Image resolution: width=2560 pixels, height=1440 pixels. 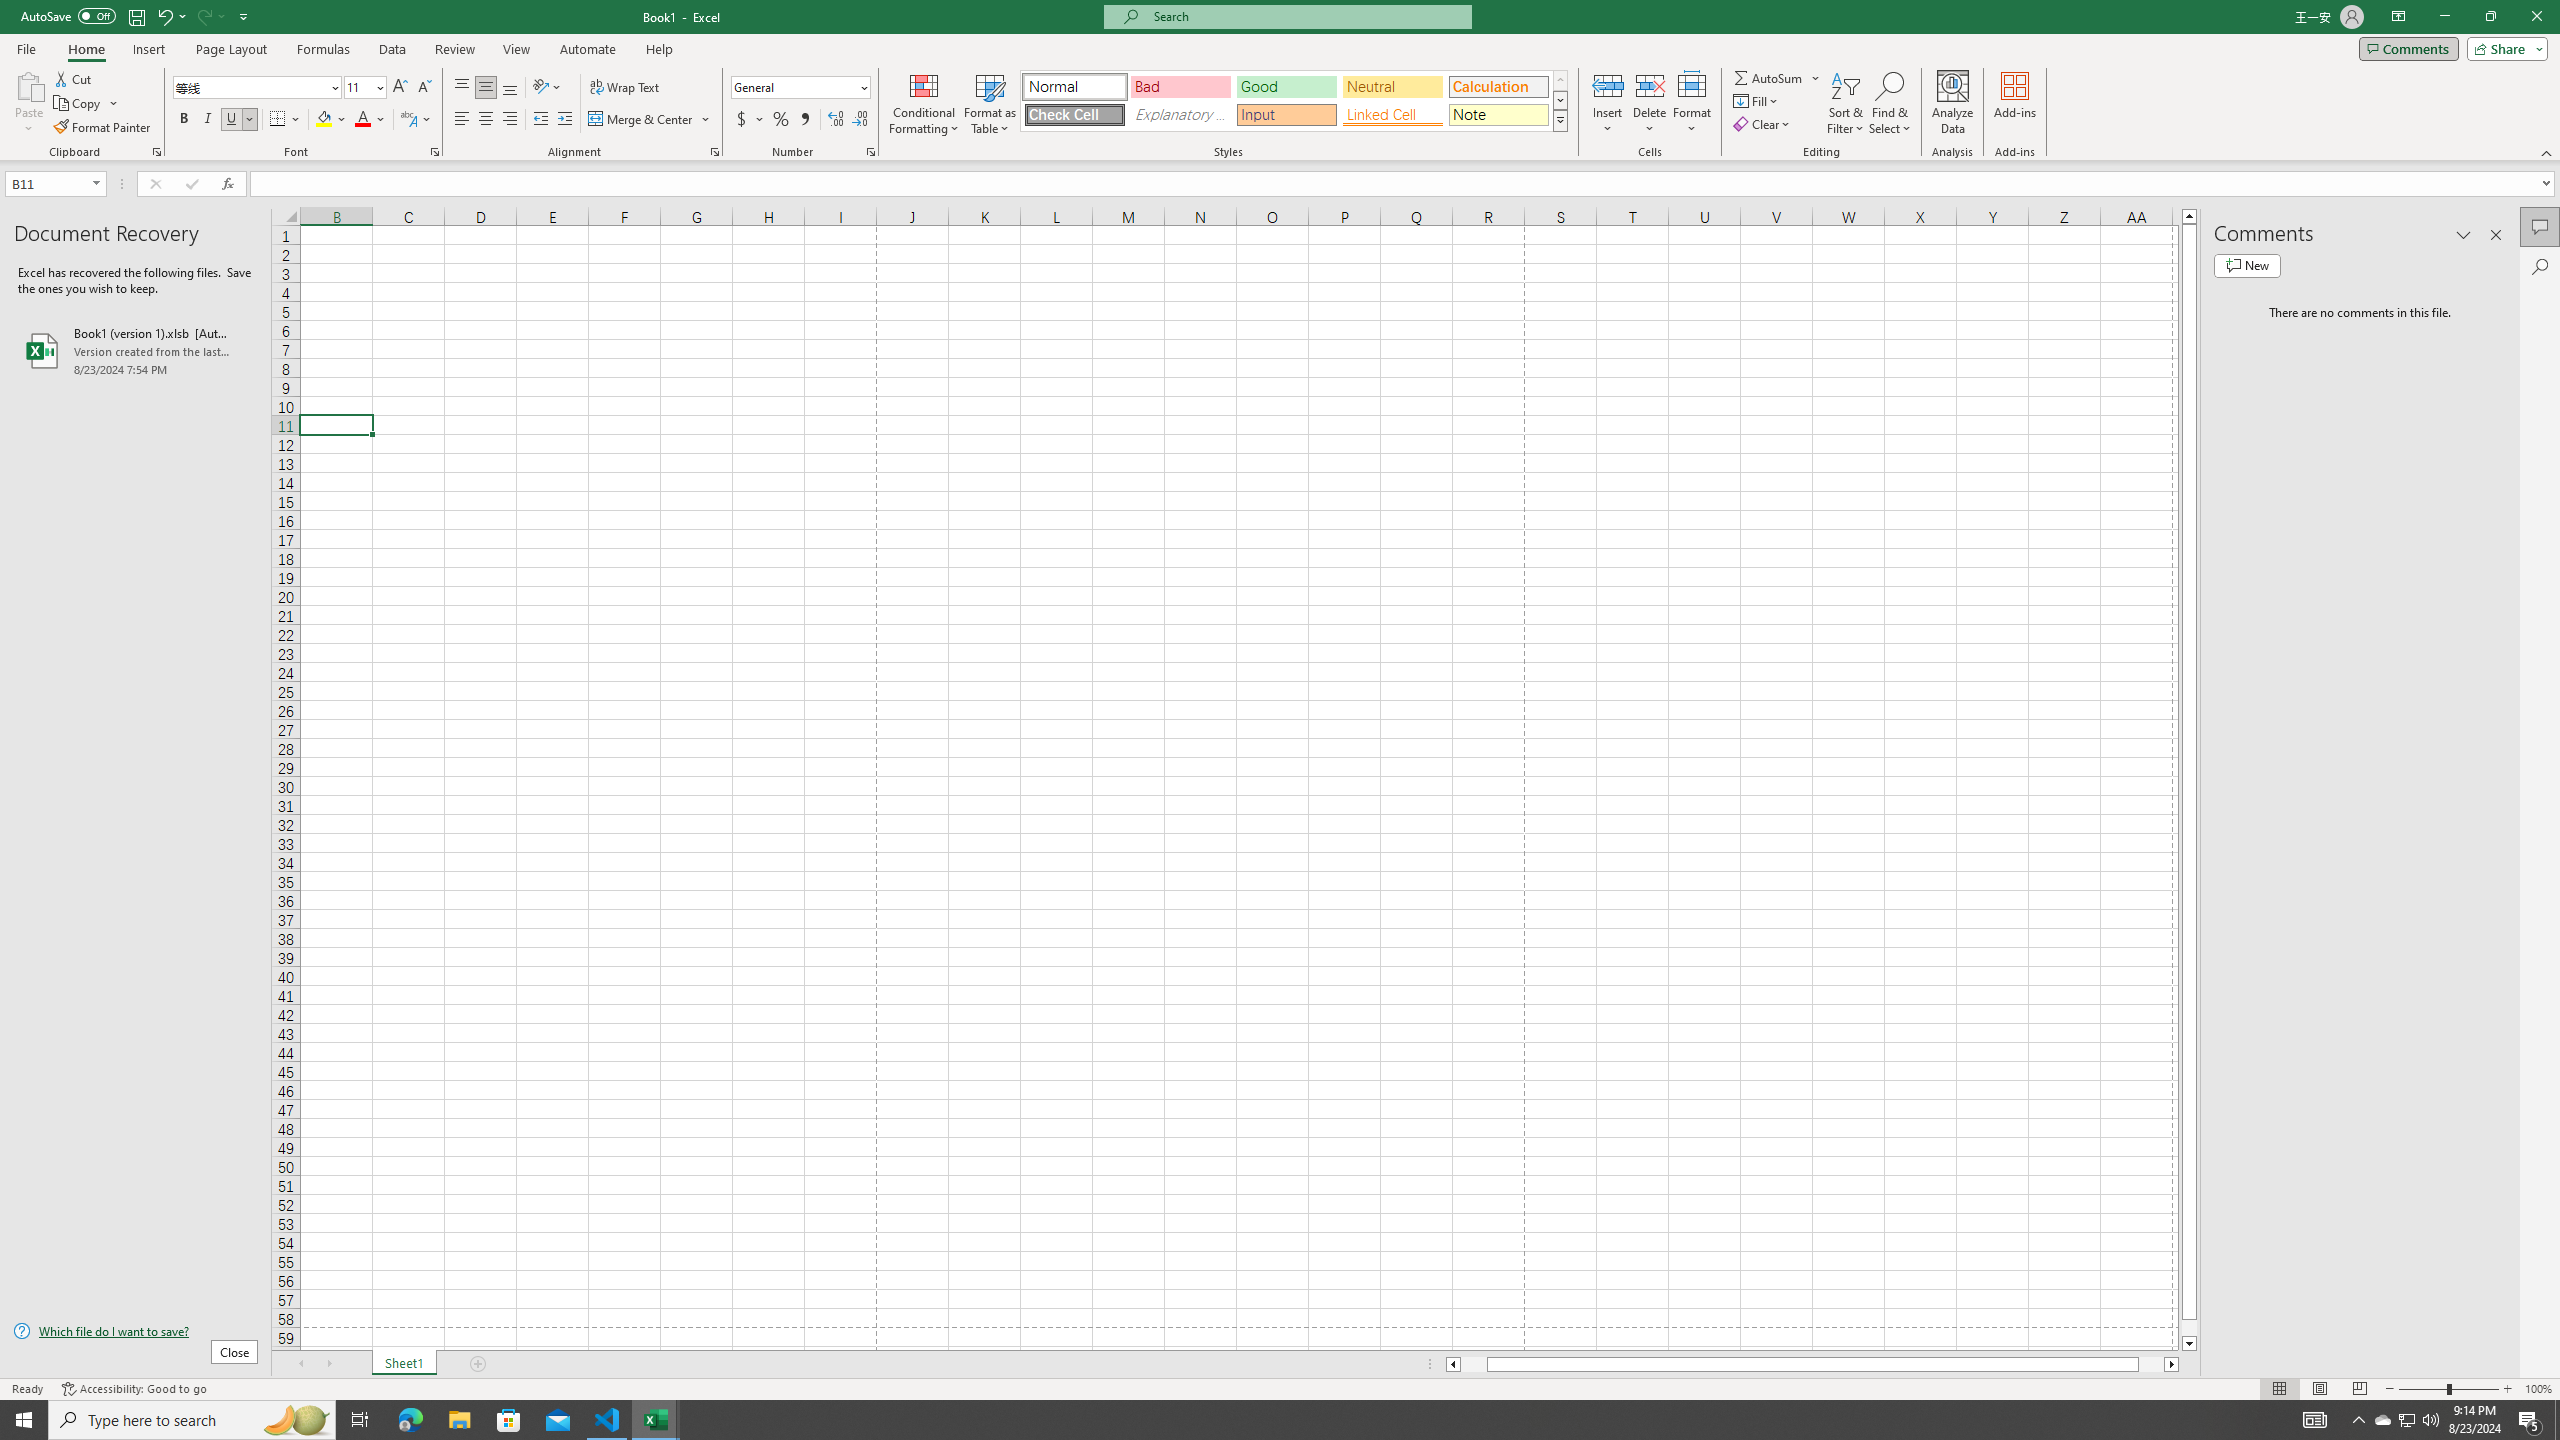 I want to click on Center, so click(x=486, y=120).